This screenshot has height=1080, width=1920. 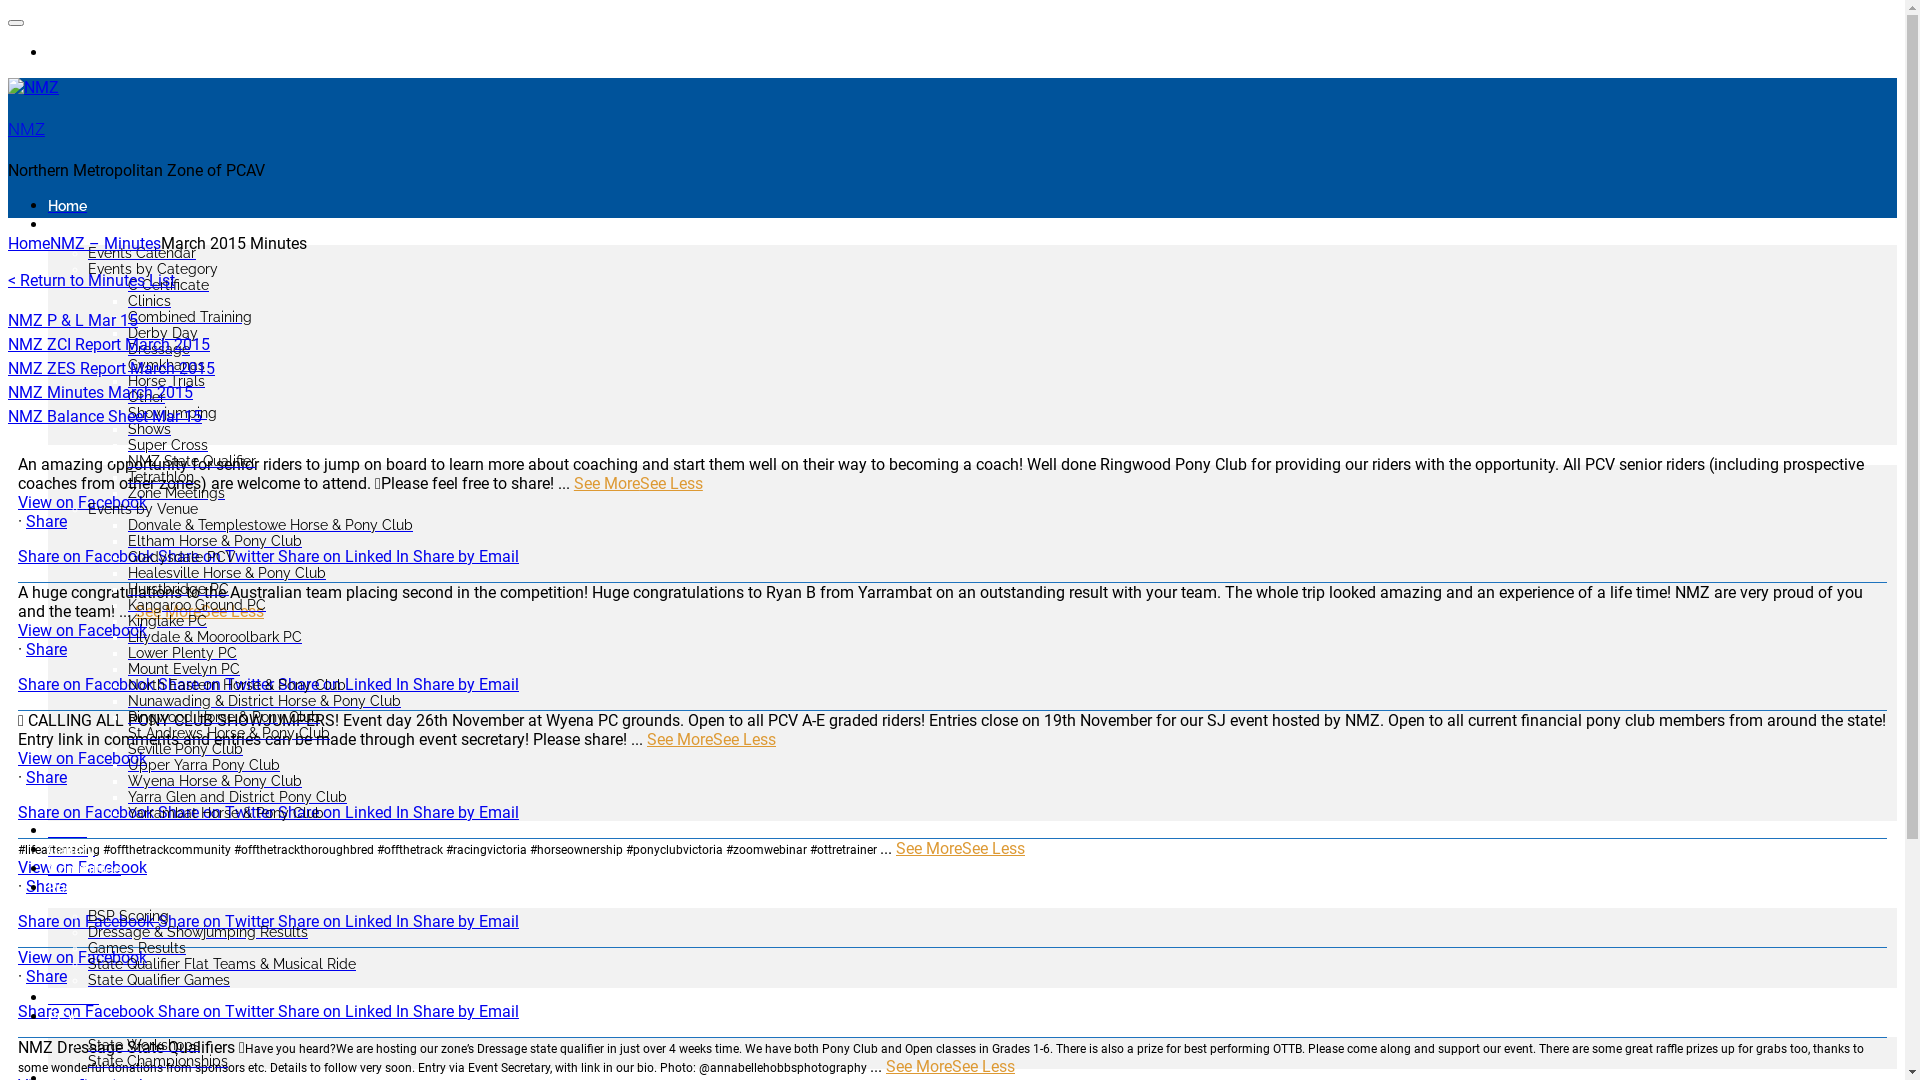 What do you see at coordinates (638, 484) in the screenshot?
I see `See MoreSee Less` at bounding box center [638, 484].